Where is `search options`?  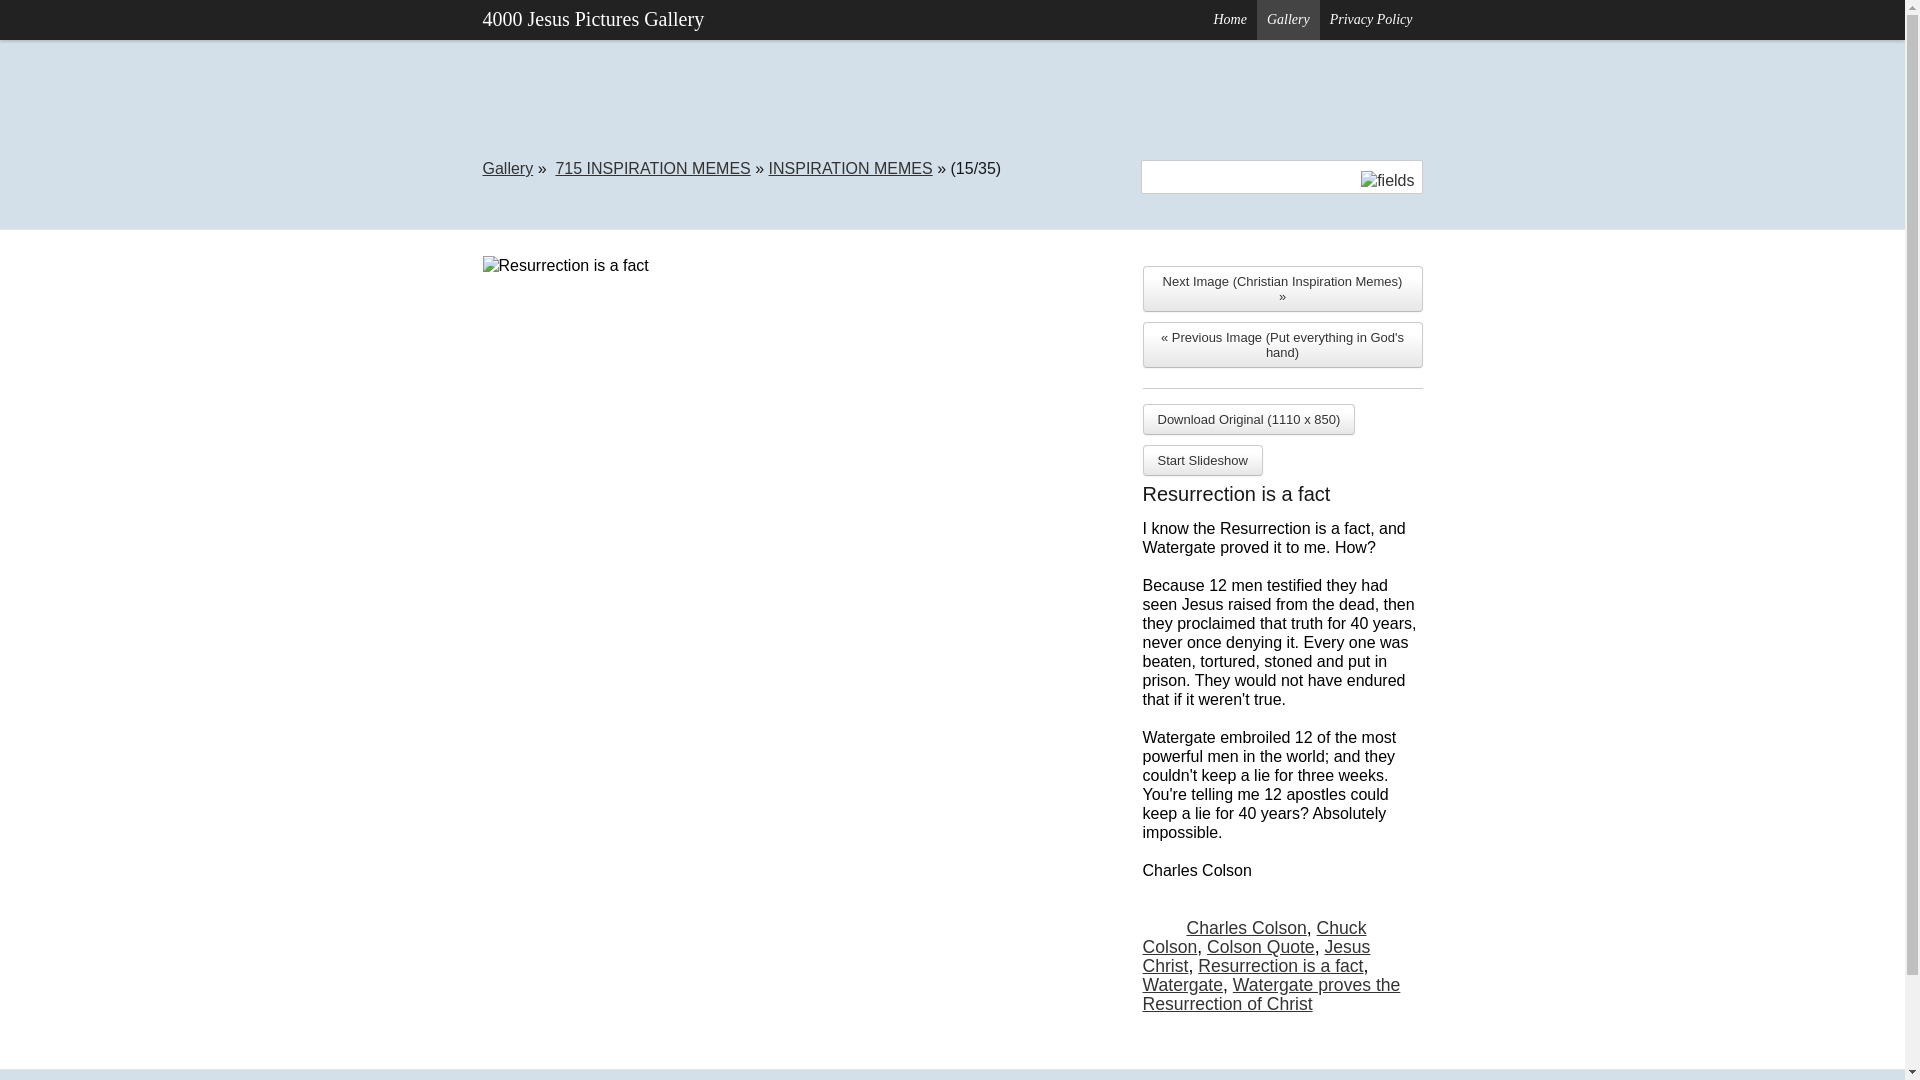 search options is located at coordinates (1387, 180).